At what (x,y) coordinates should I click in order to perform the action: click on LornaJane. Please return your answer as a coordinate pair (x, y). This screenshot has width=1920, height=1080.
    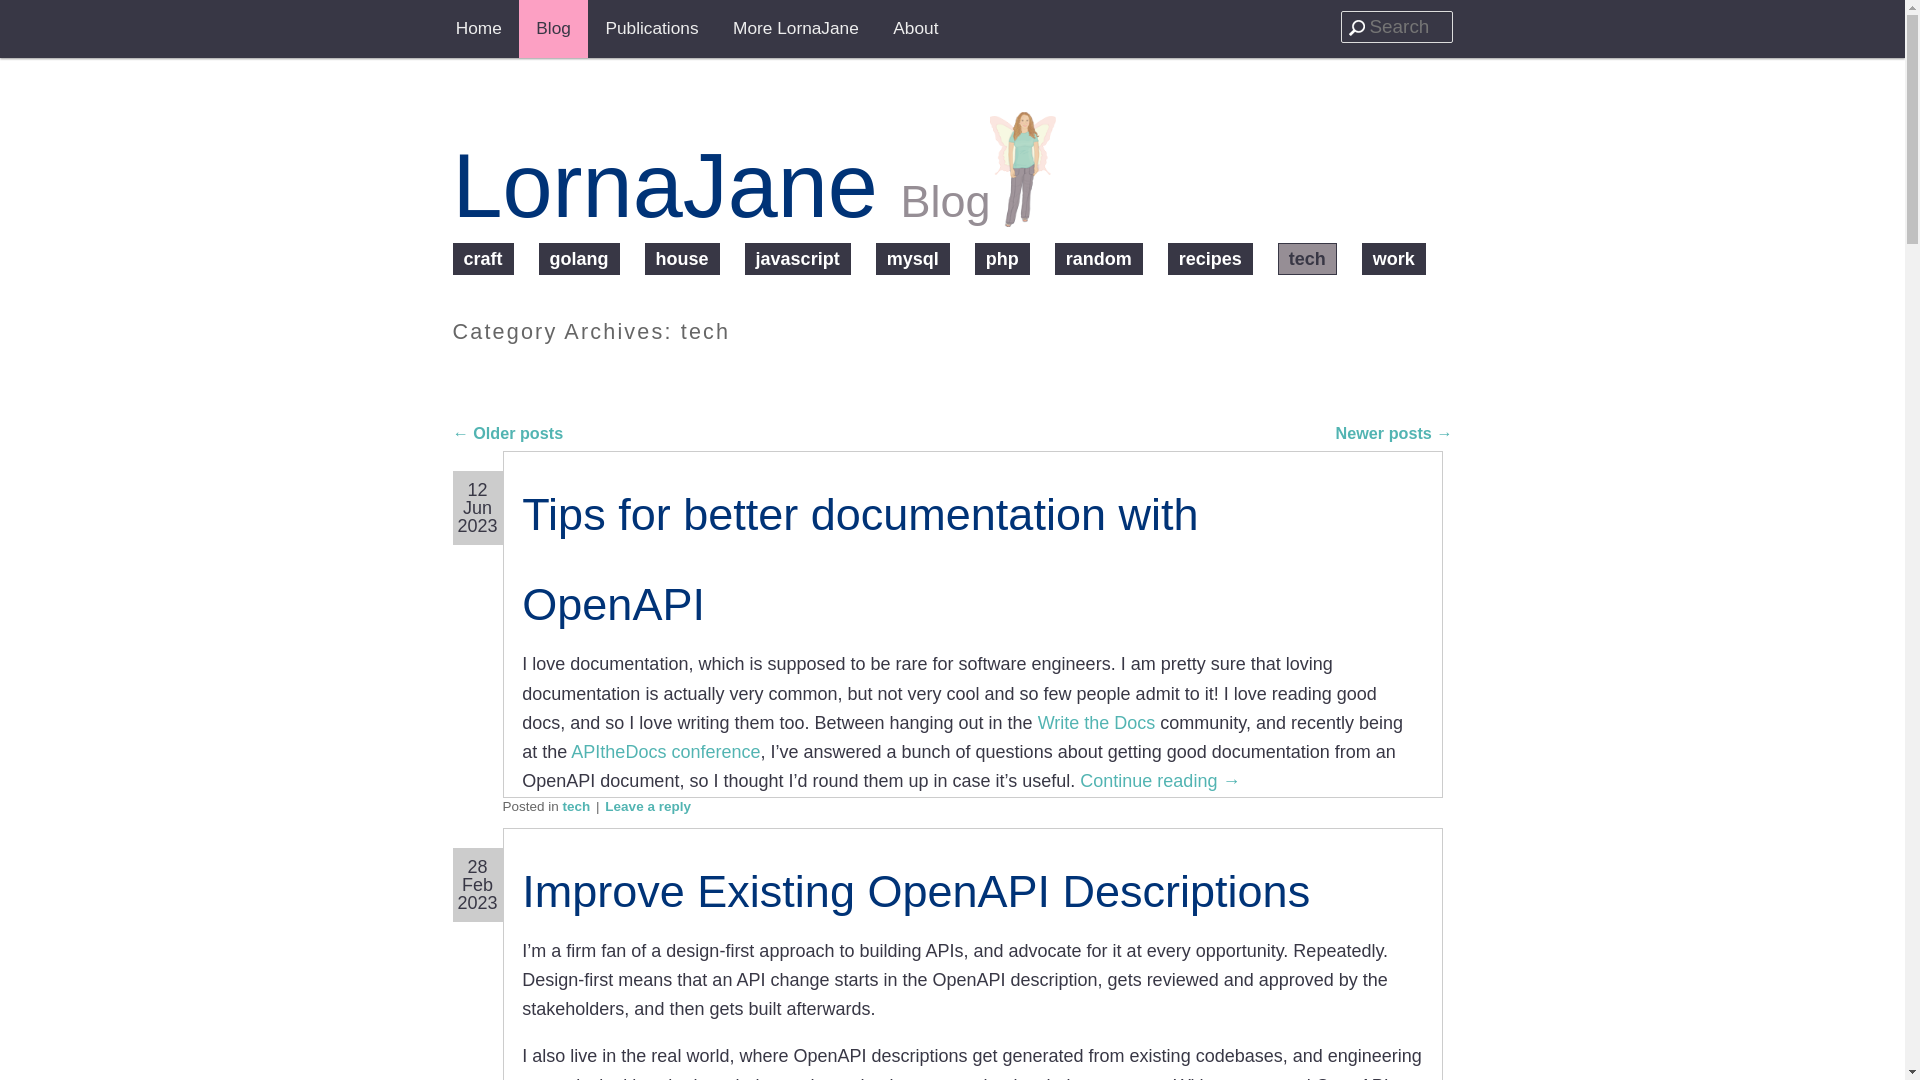
    Looking at the image, I should click on (664, 186).